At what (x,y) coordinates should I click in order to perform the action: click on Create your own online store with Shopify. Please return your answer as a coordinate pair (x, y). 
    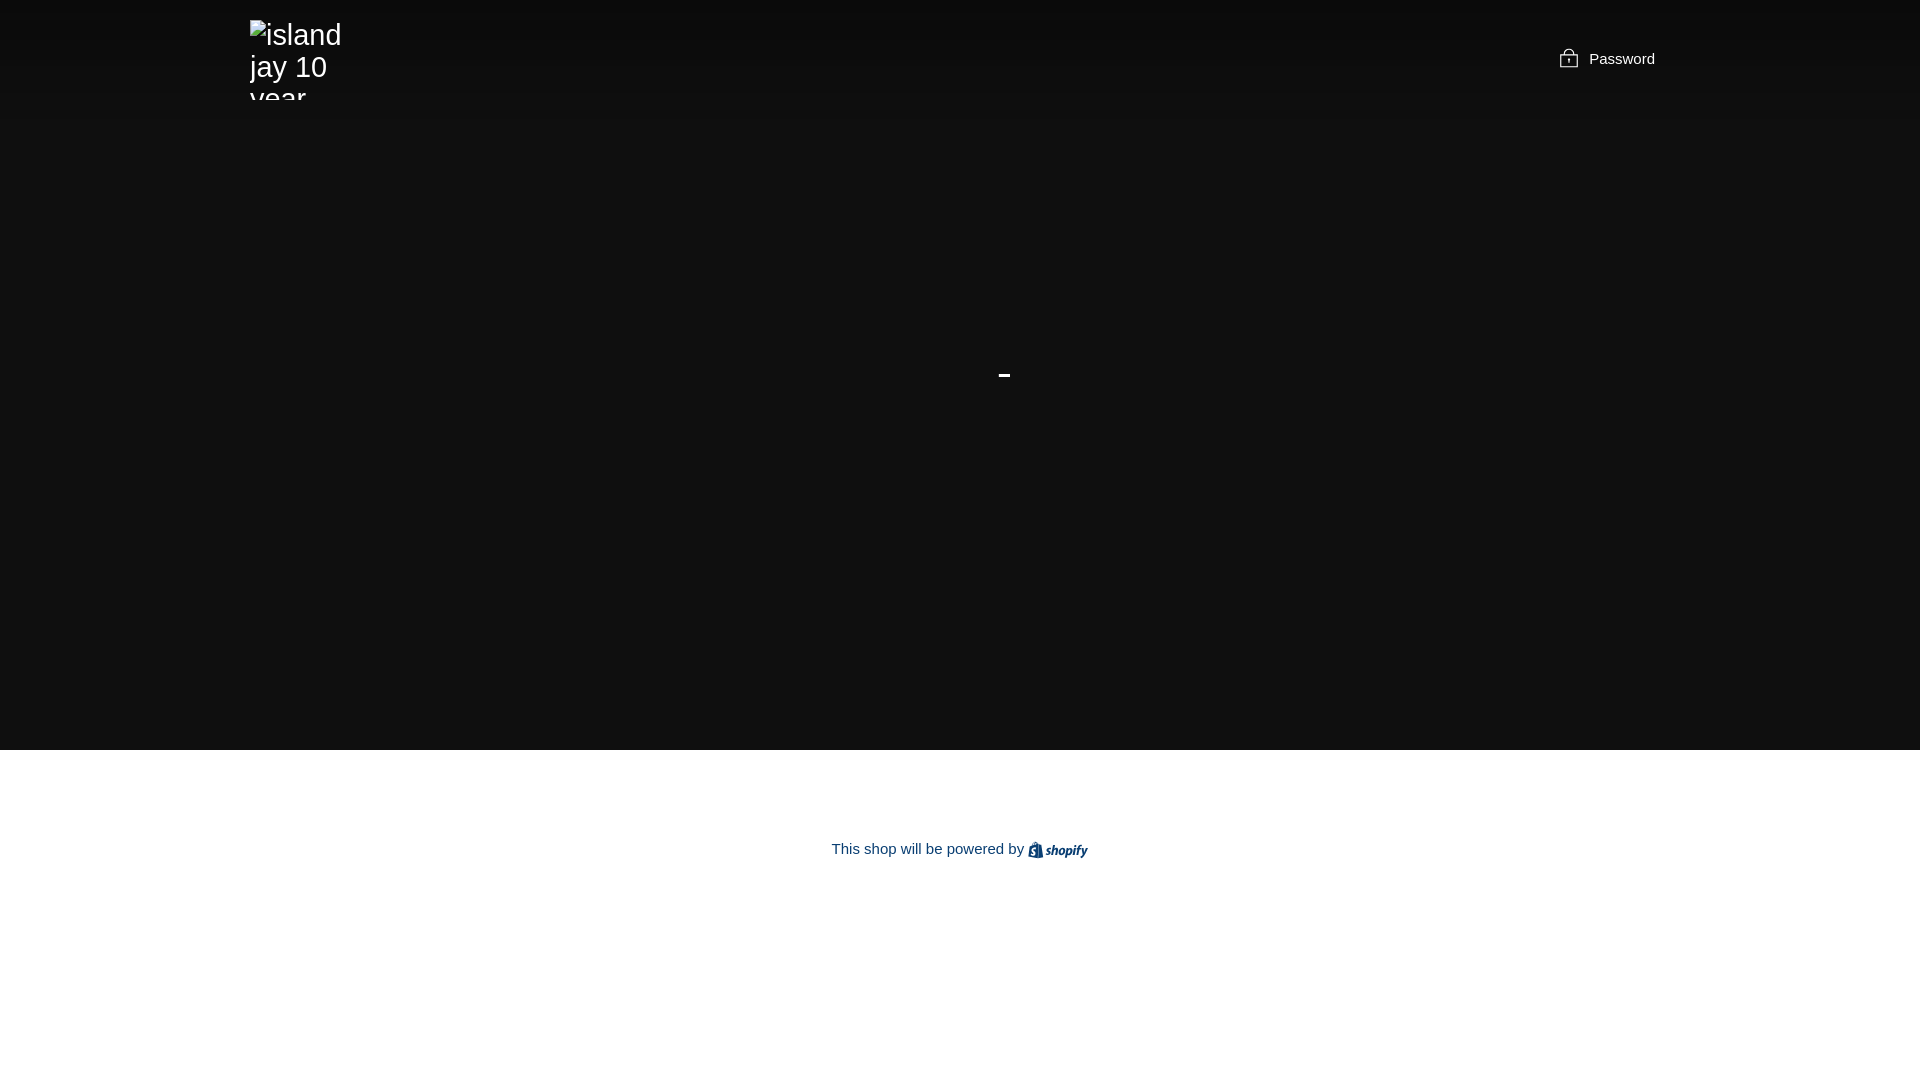
    Looking at the image, I should click on (1058, 848).